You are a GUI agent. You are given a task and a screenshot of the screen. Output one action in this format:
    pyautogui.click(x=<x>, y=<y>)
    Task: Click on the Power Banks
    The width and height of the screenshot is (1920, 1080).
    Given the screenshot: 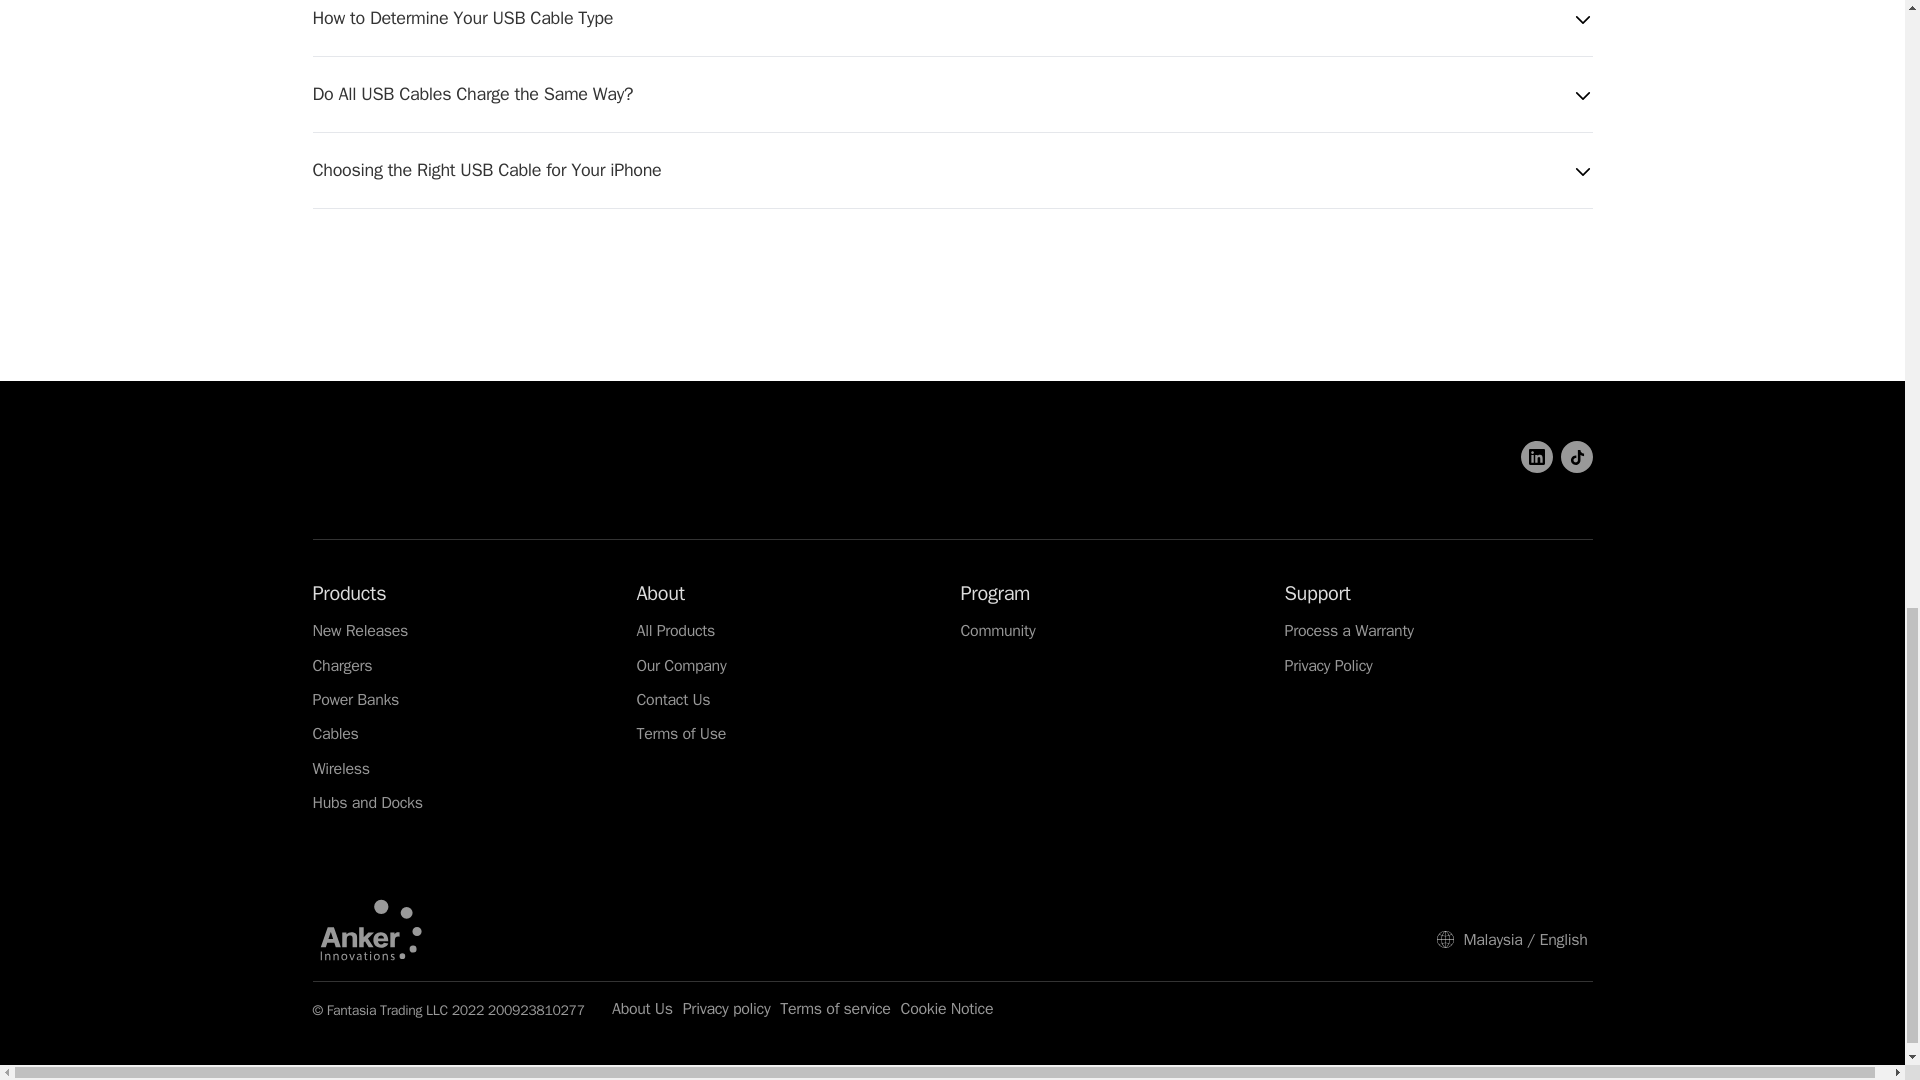 What is the action you would take?
    pyautogui.click(x=355, y=700)
    